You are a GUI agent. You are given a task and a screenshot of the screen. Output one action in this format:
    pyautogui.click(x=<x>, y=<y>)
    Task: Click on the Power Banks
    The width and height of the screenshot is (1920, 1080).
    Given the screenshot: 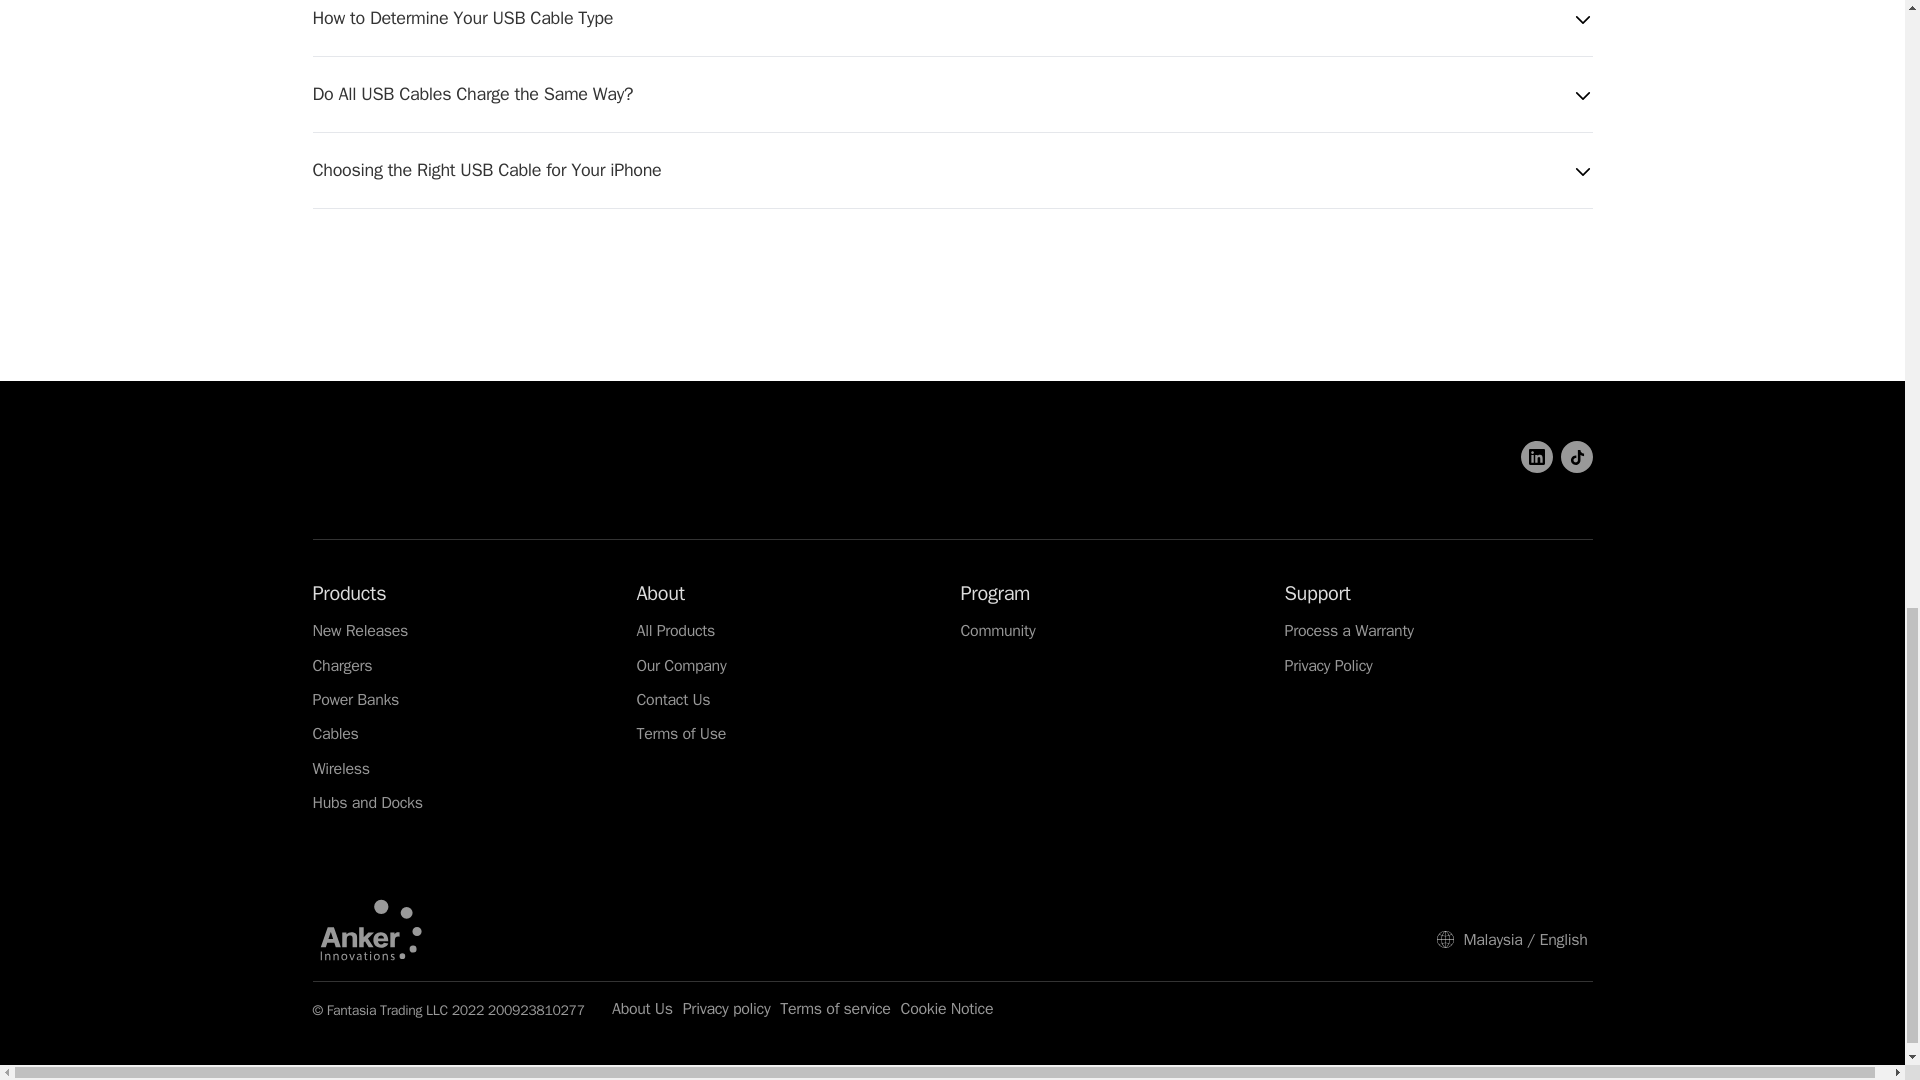 What is the action you would take?
    pyautogui.click(x=355, y=700)
    